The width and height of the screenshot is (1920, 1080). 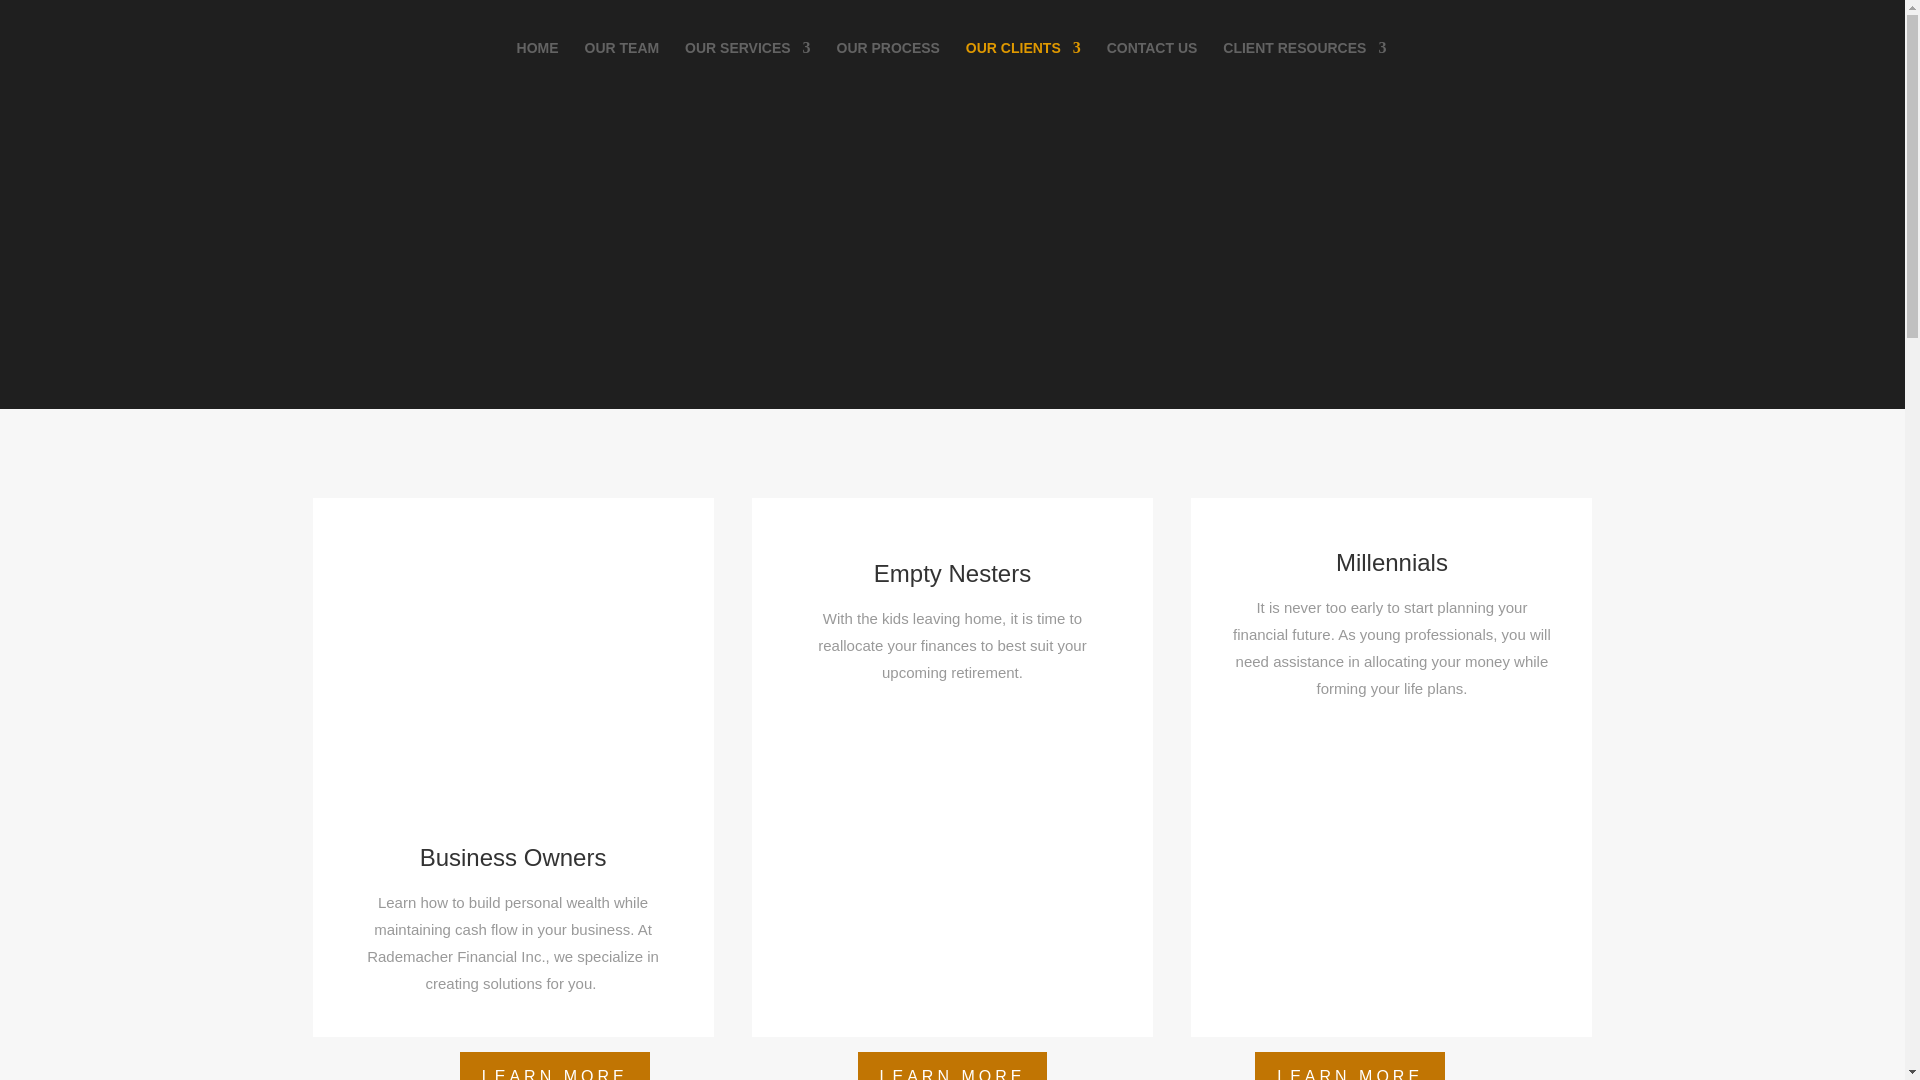 I want to click on OUR PROCESS, so click(x=886, y=68).